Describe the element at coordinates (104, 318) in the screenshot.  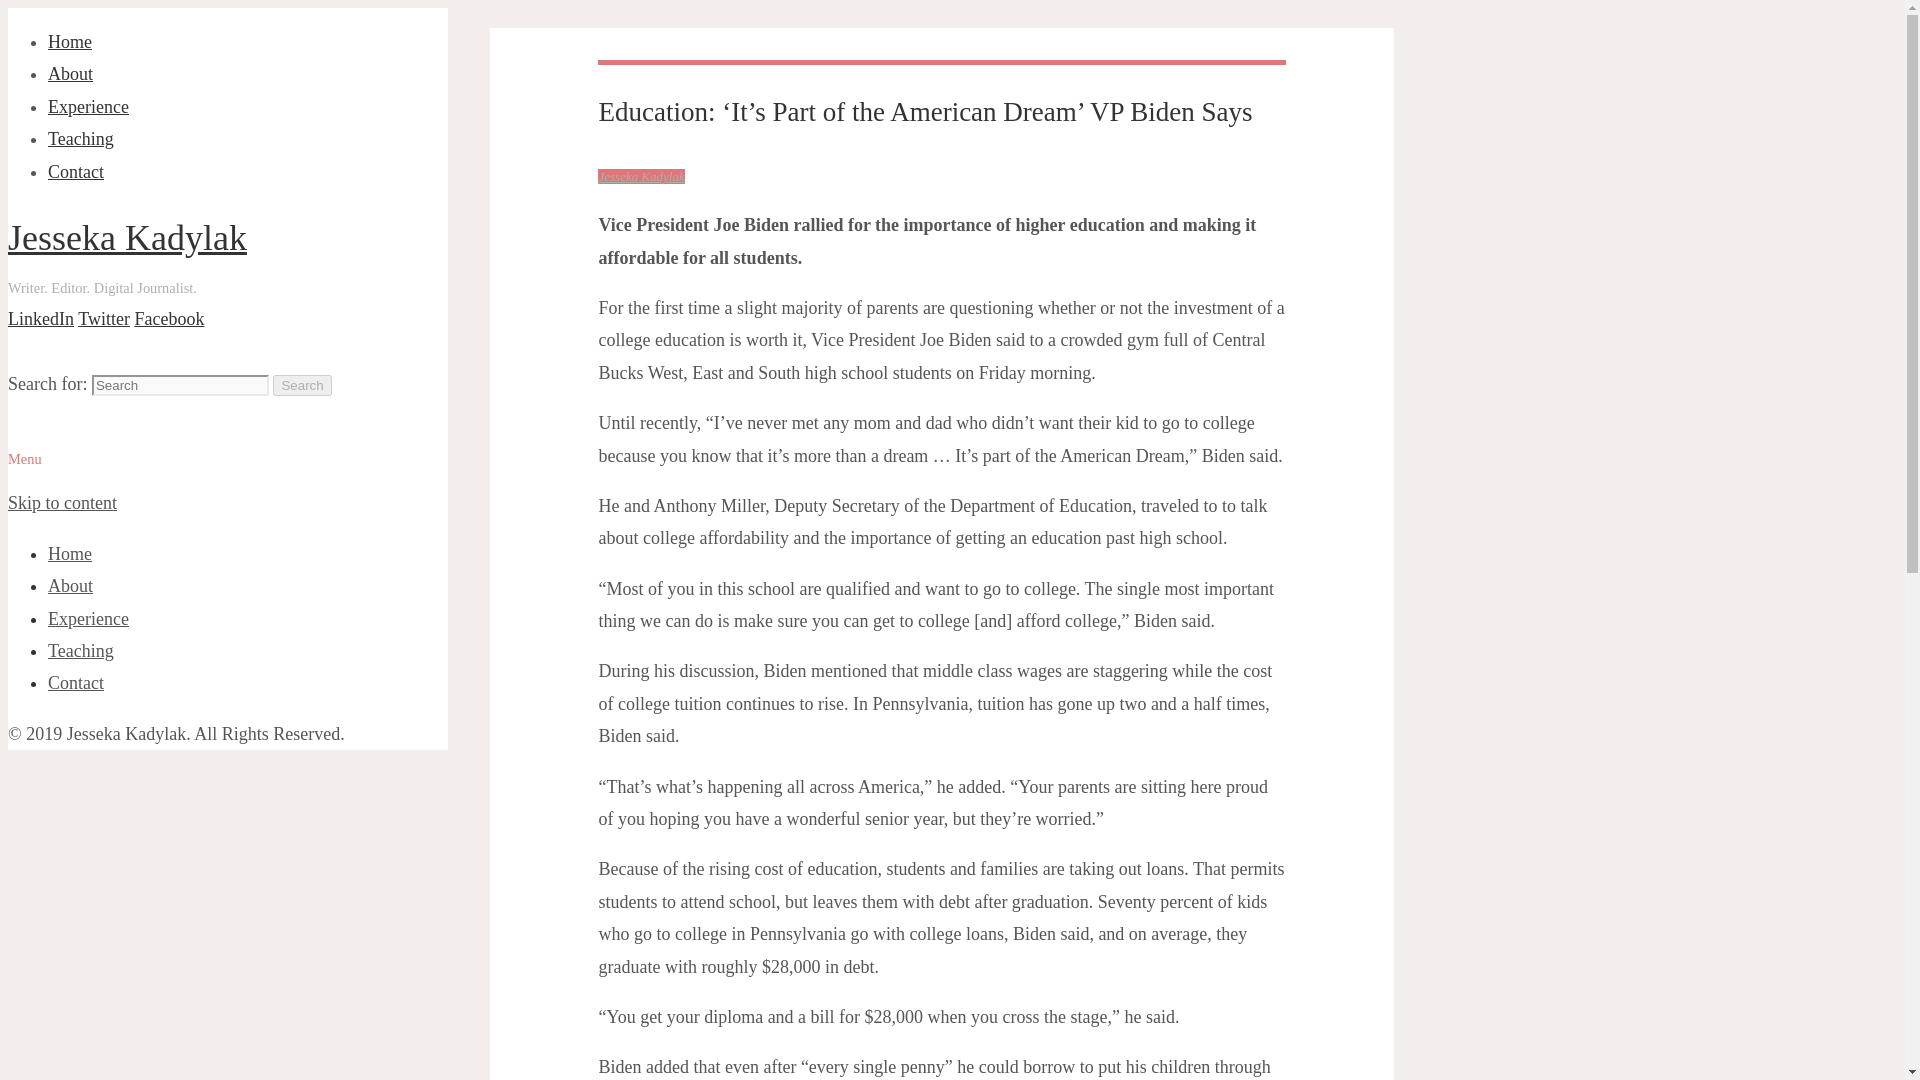
I see `Twitter` at that location.